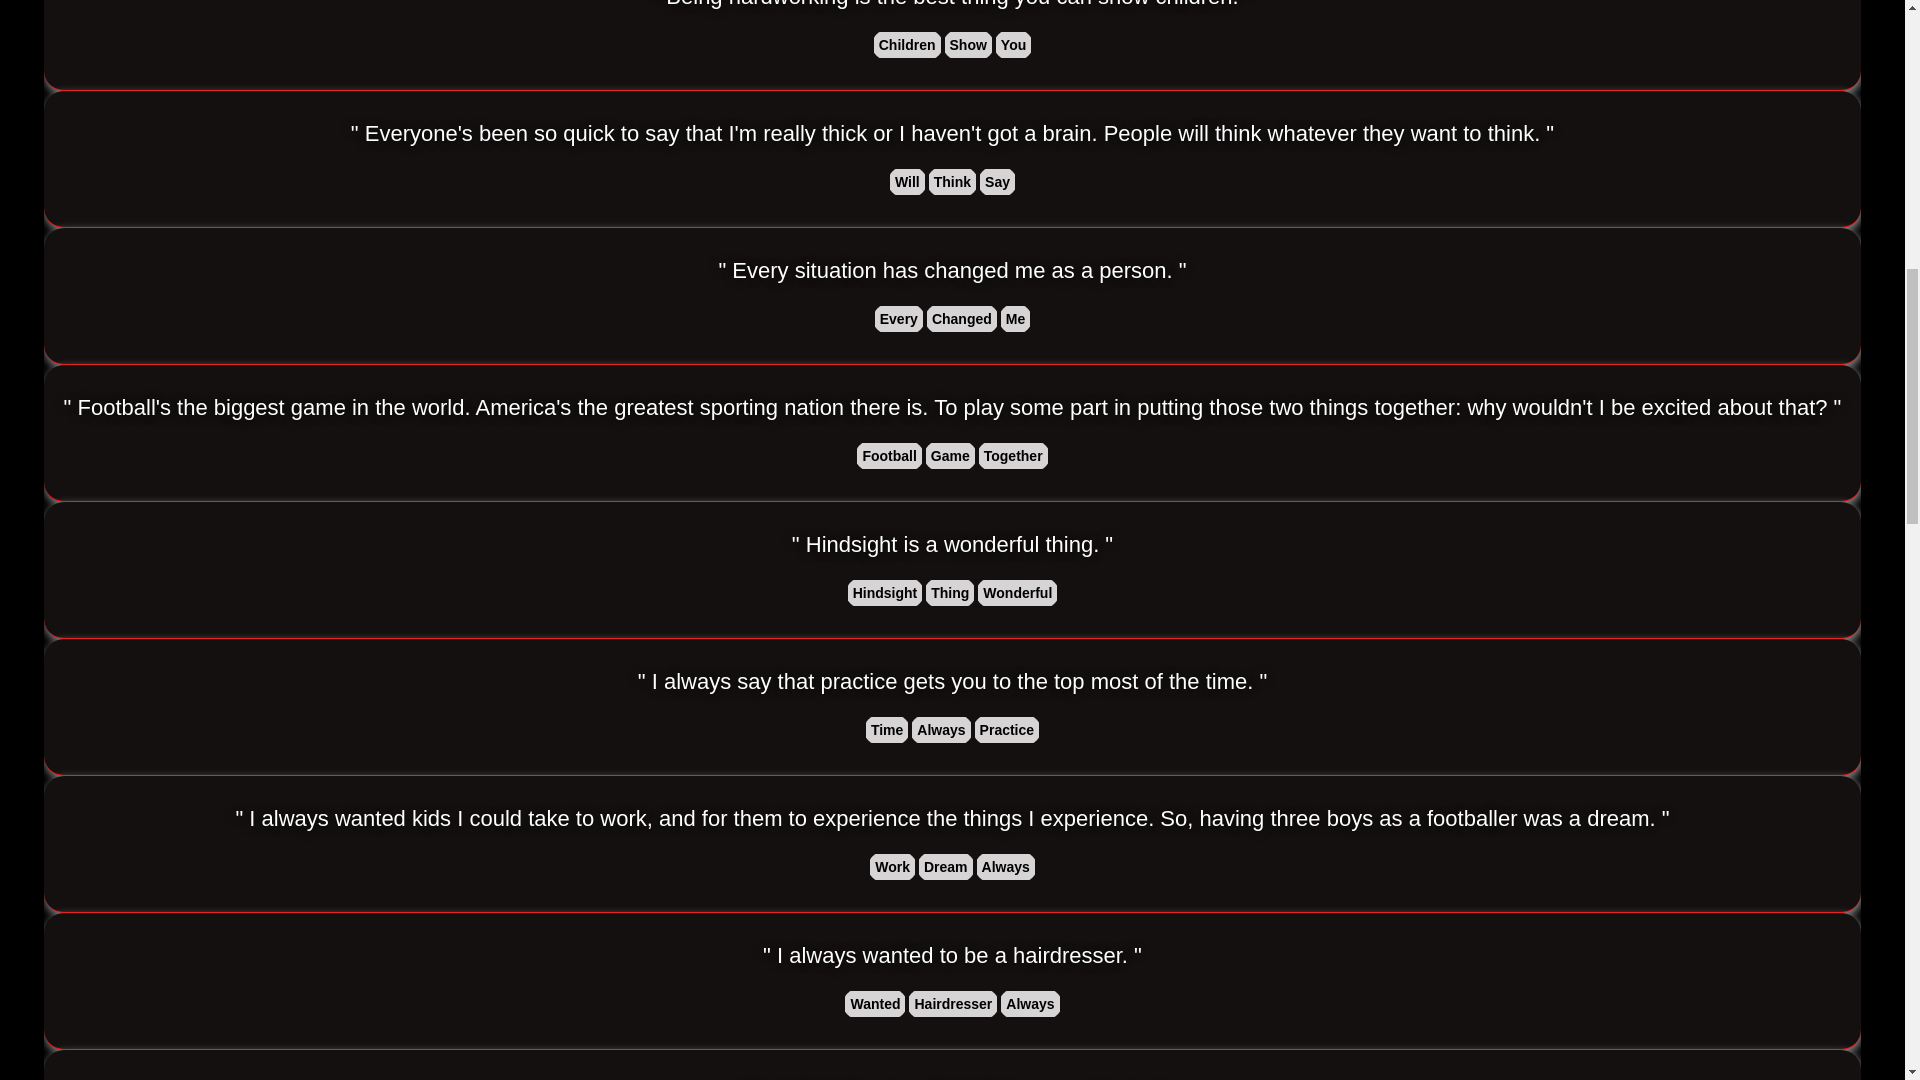 This screenshot has width=1920, height=1080. What do you see at coordinates (907, 182) in the screenshot?
I see `Will` at bounding box center [907, 182].